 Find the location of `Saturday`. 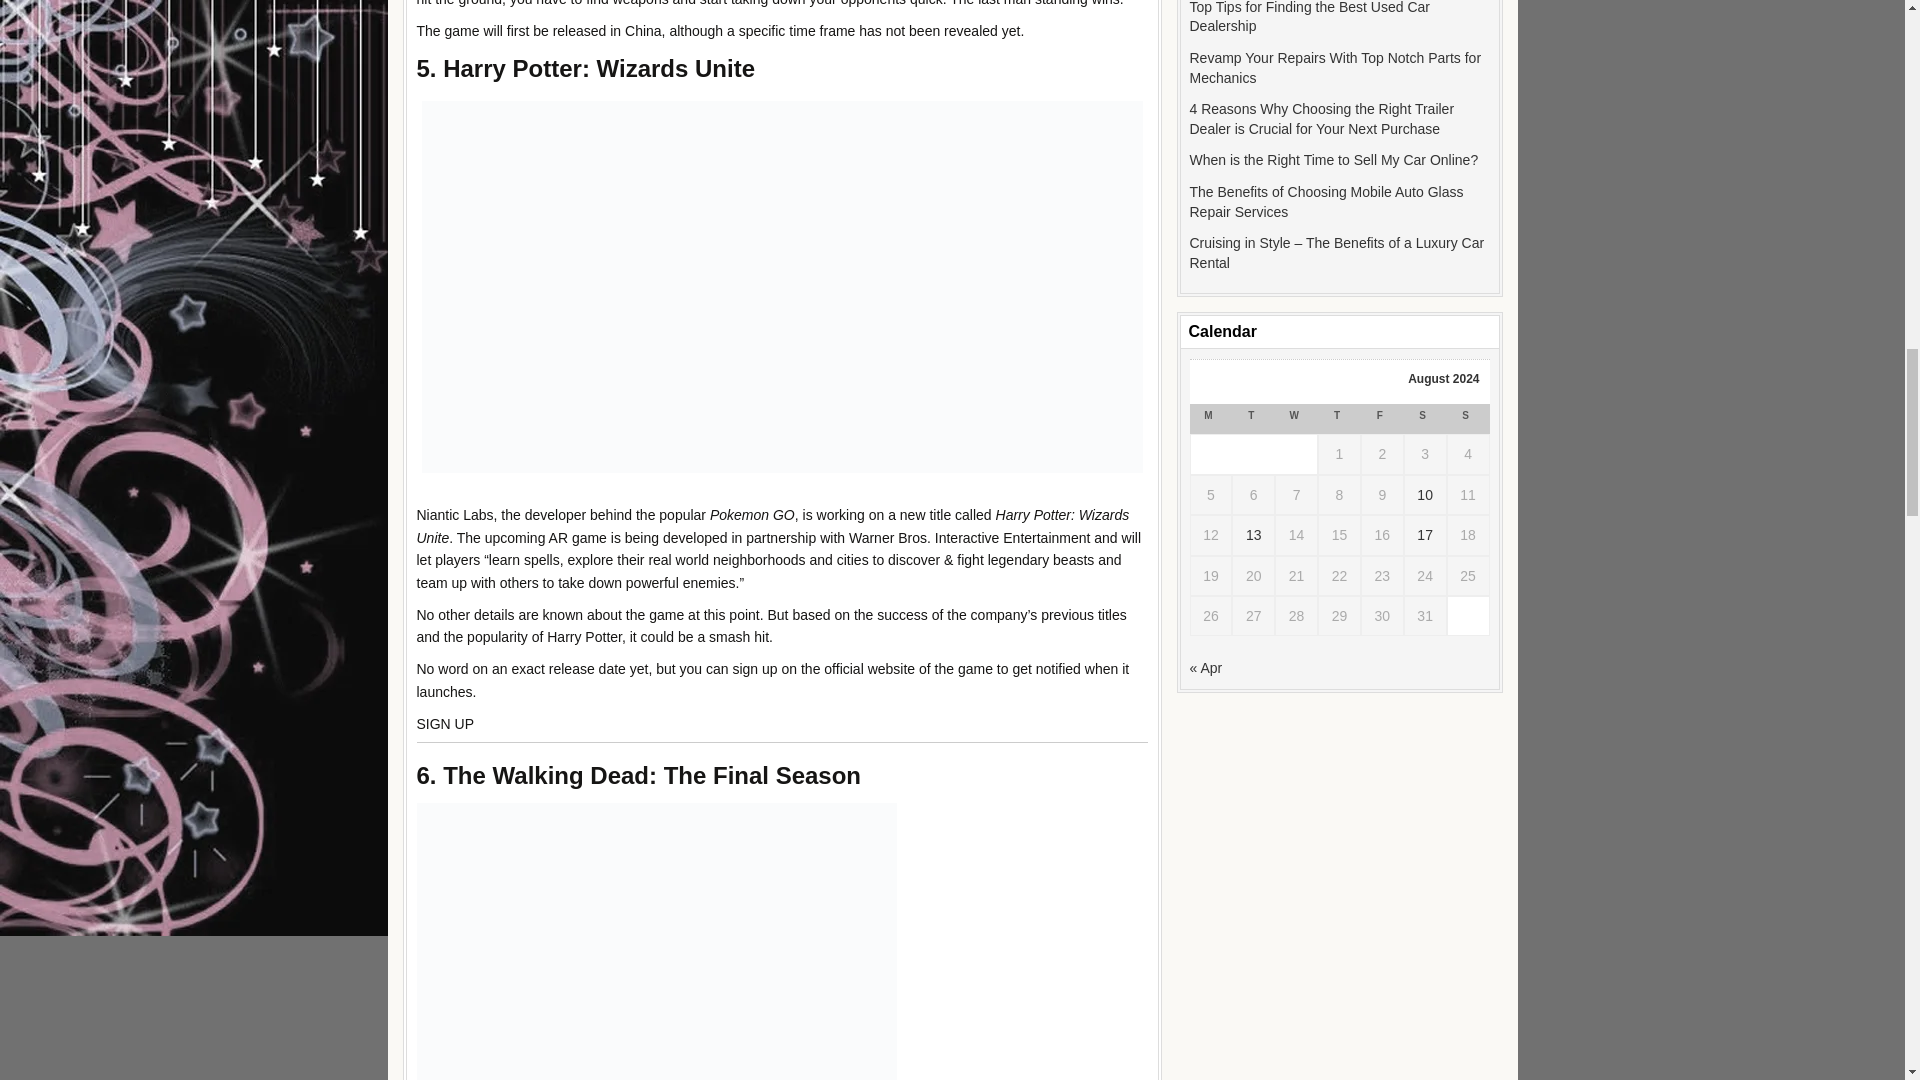

Saturday is located at coordinates (1425, 418).